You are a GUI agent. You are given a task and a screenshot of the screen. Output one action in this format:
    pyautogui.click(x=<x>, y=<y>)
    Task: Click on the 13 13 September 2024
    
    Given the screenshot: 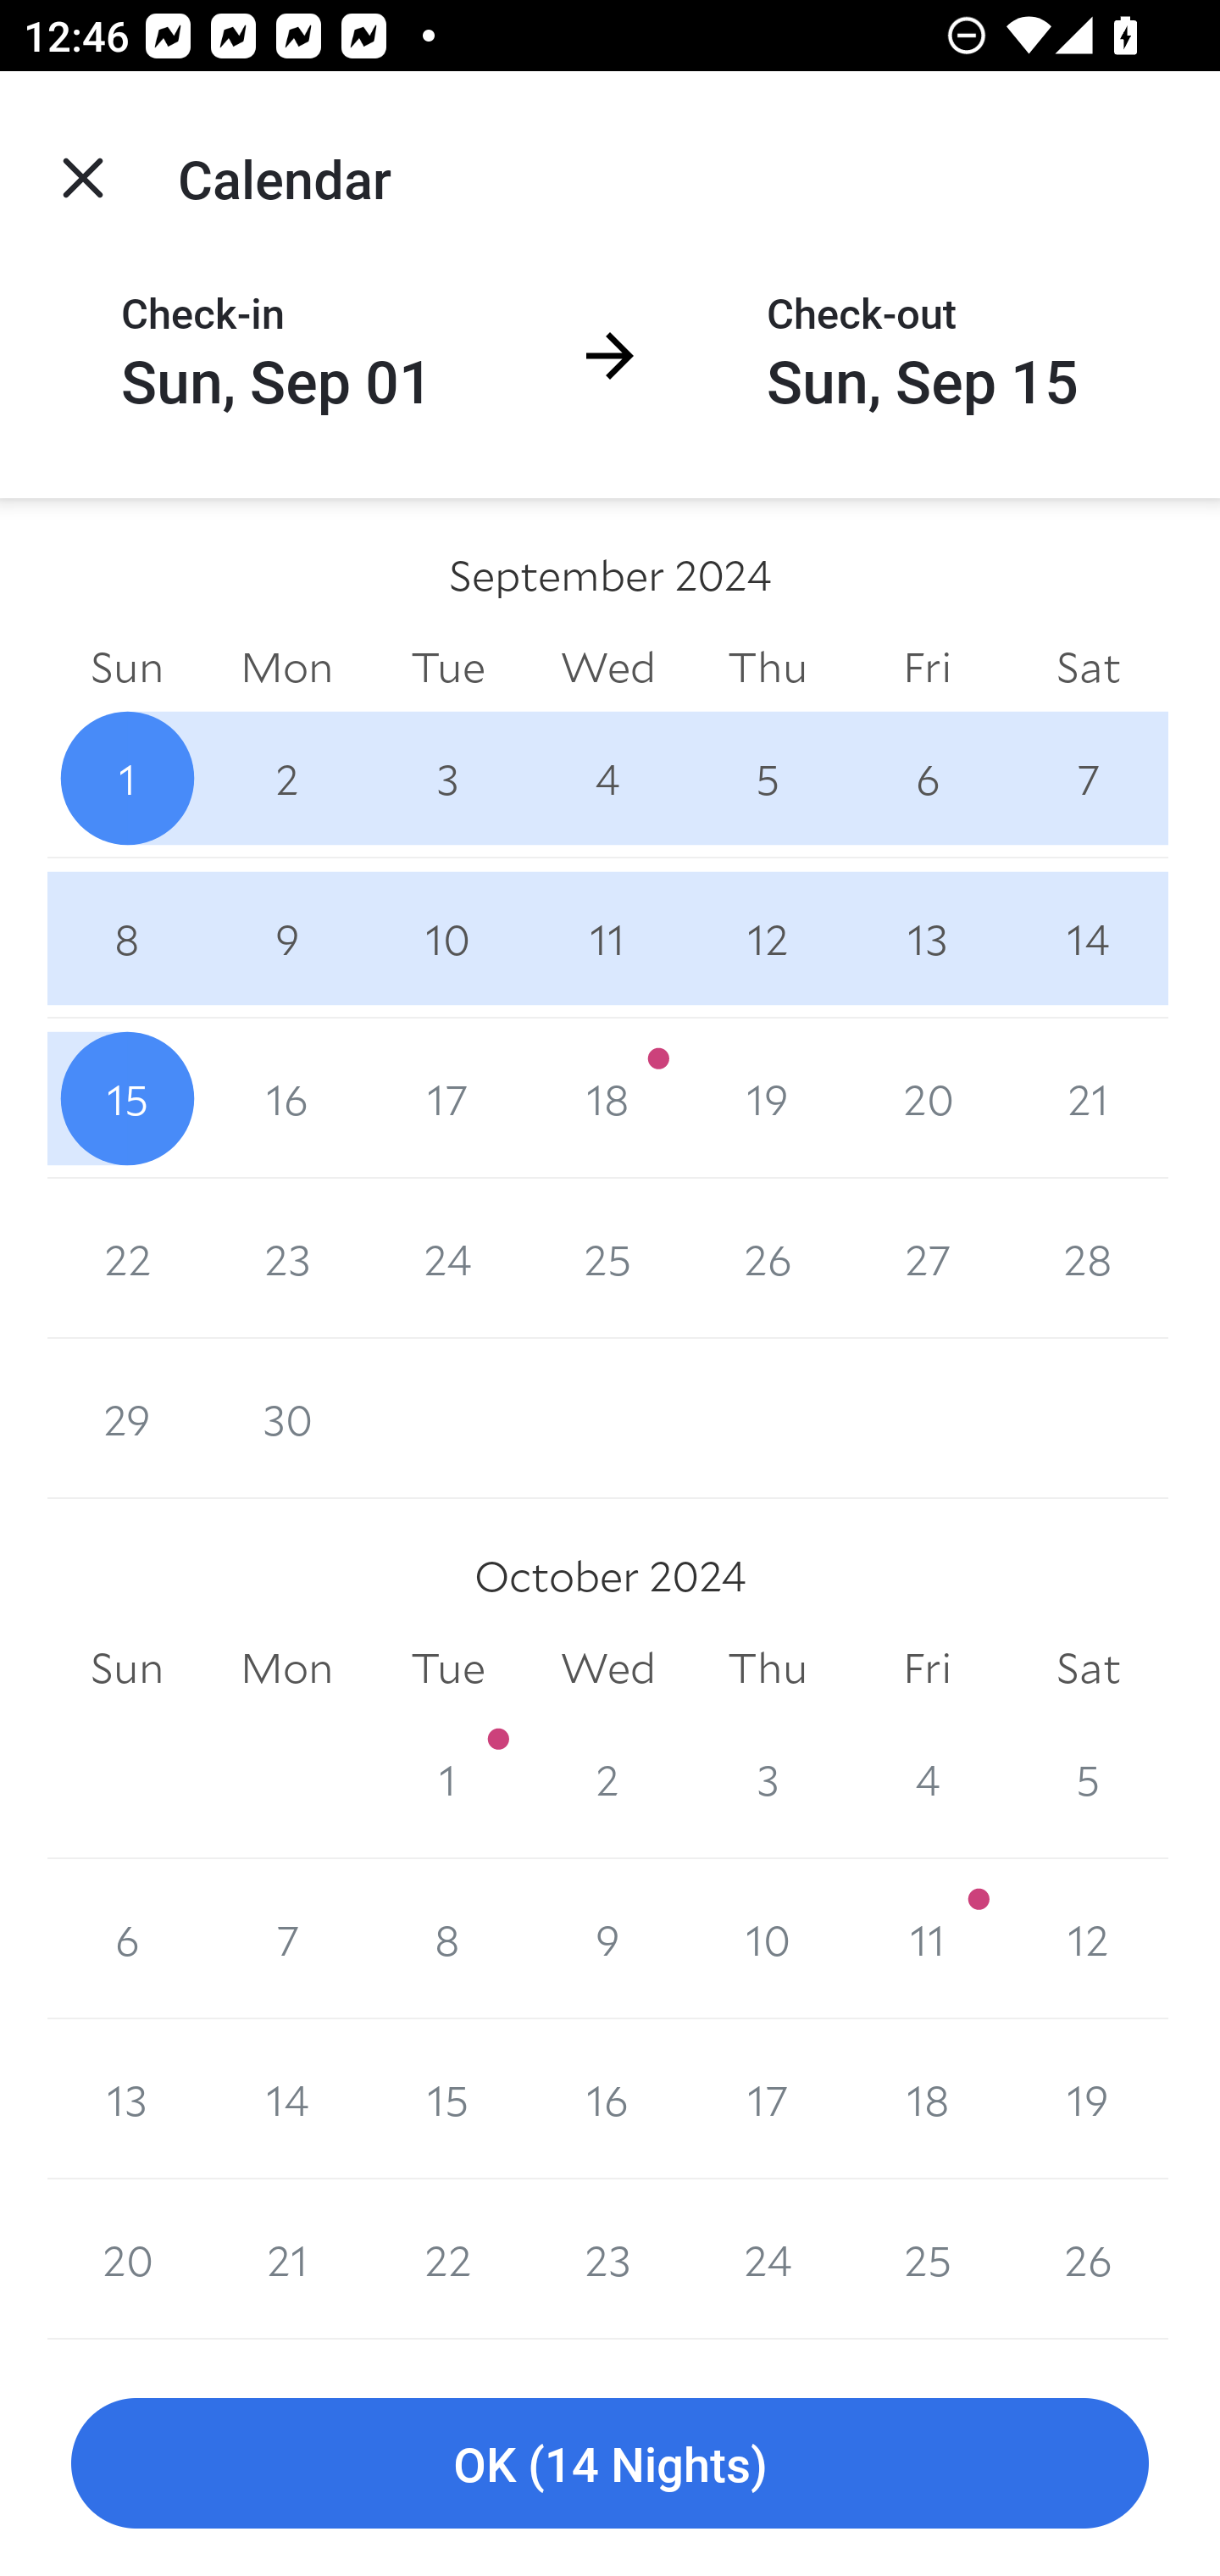 What is the action you would take?
    pyautogui.click(x=927, y=937)
    